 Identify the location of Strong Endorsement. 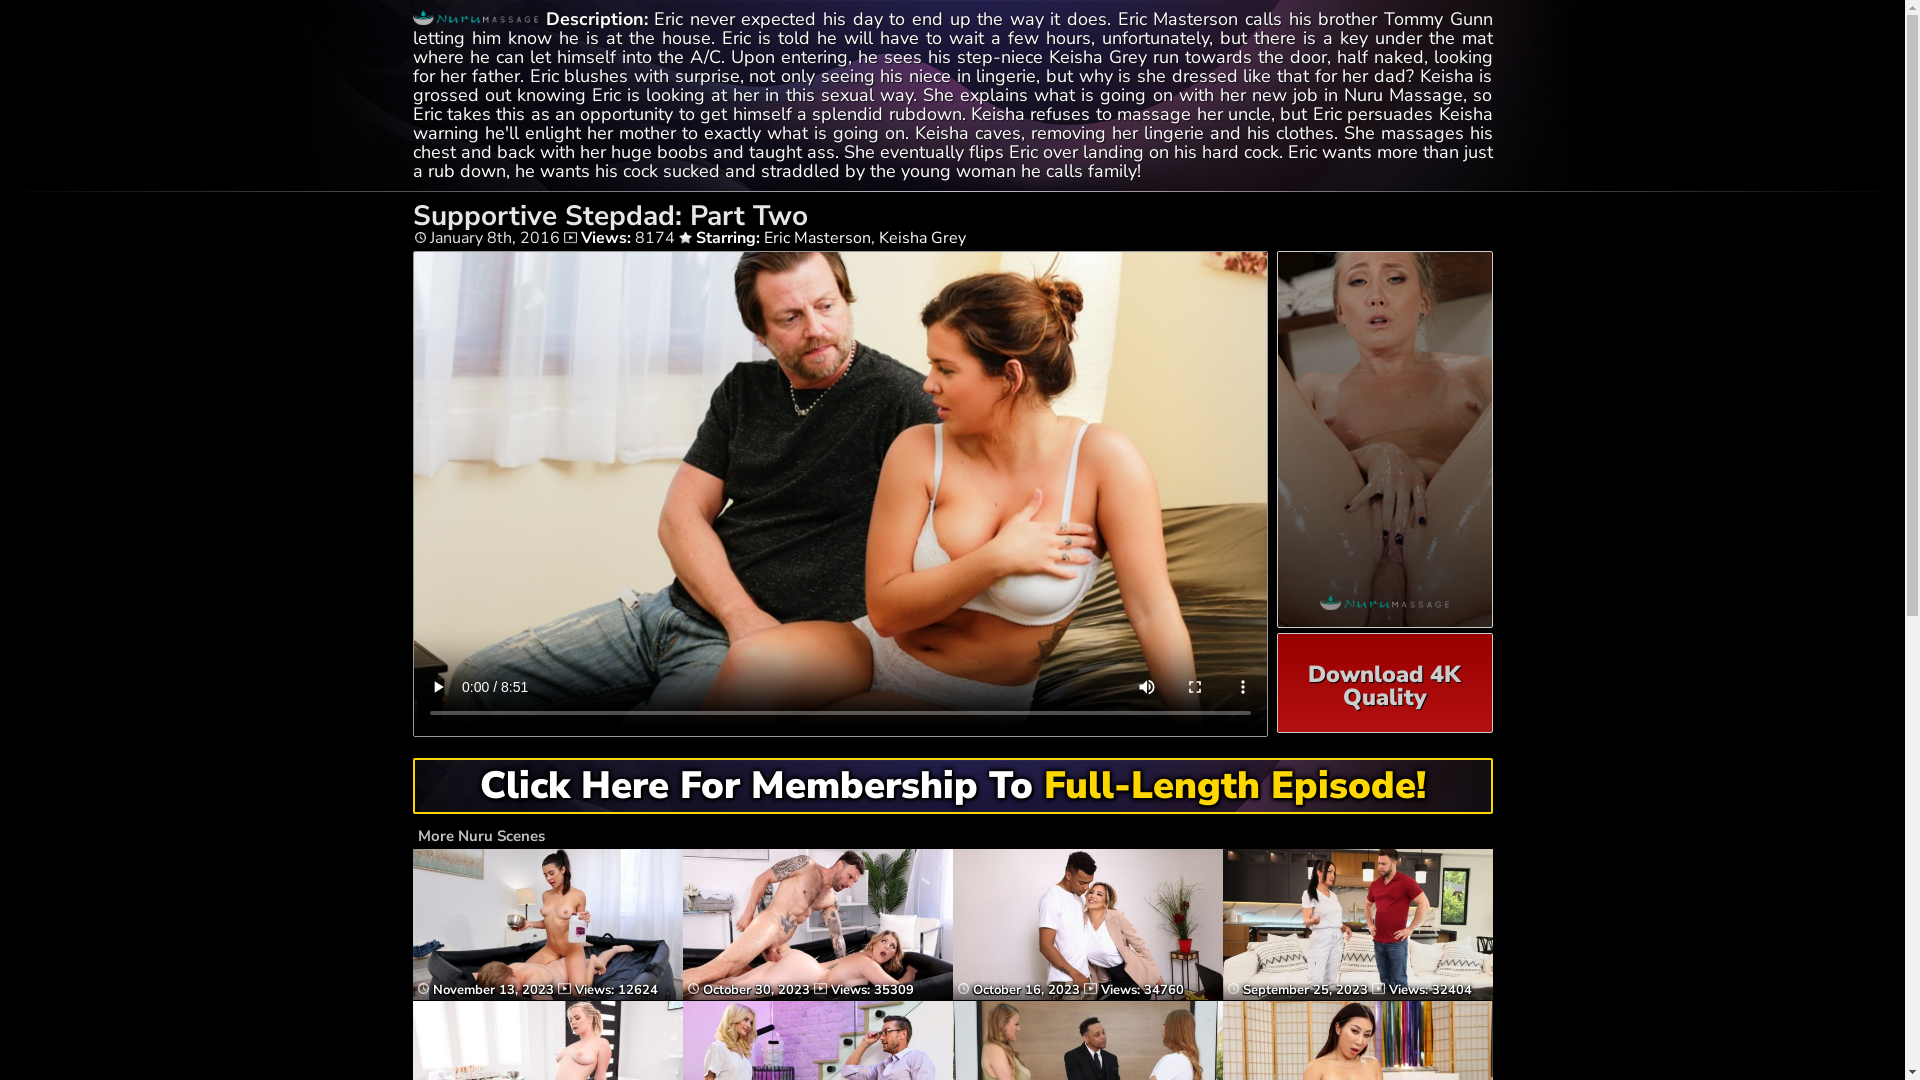
(1357, 996).